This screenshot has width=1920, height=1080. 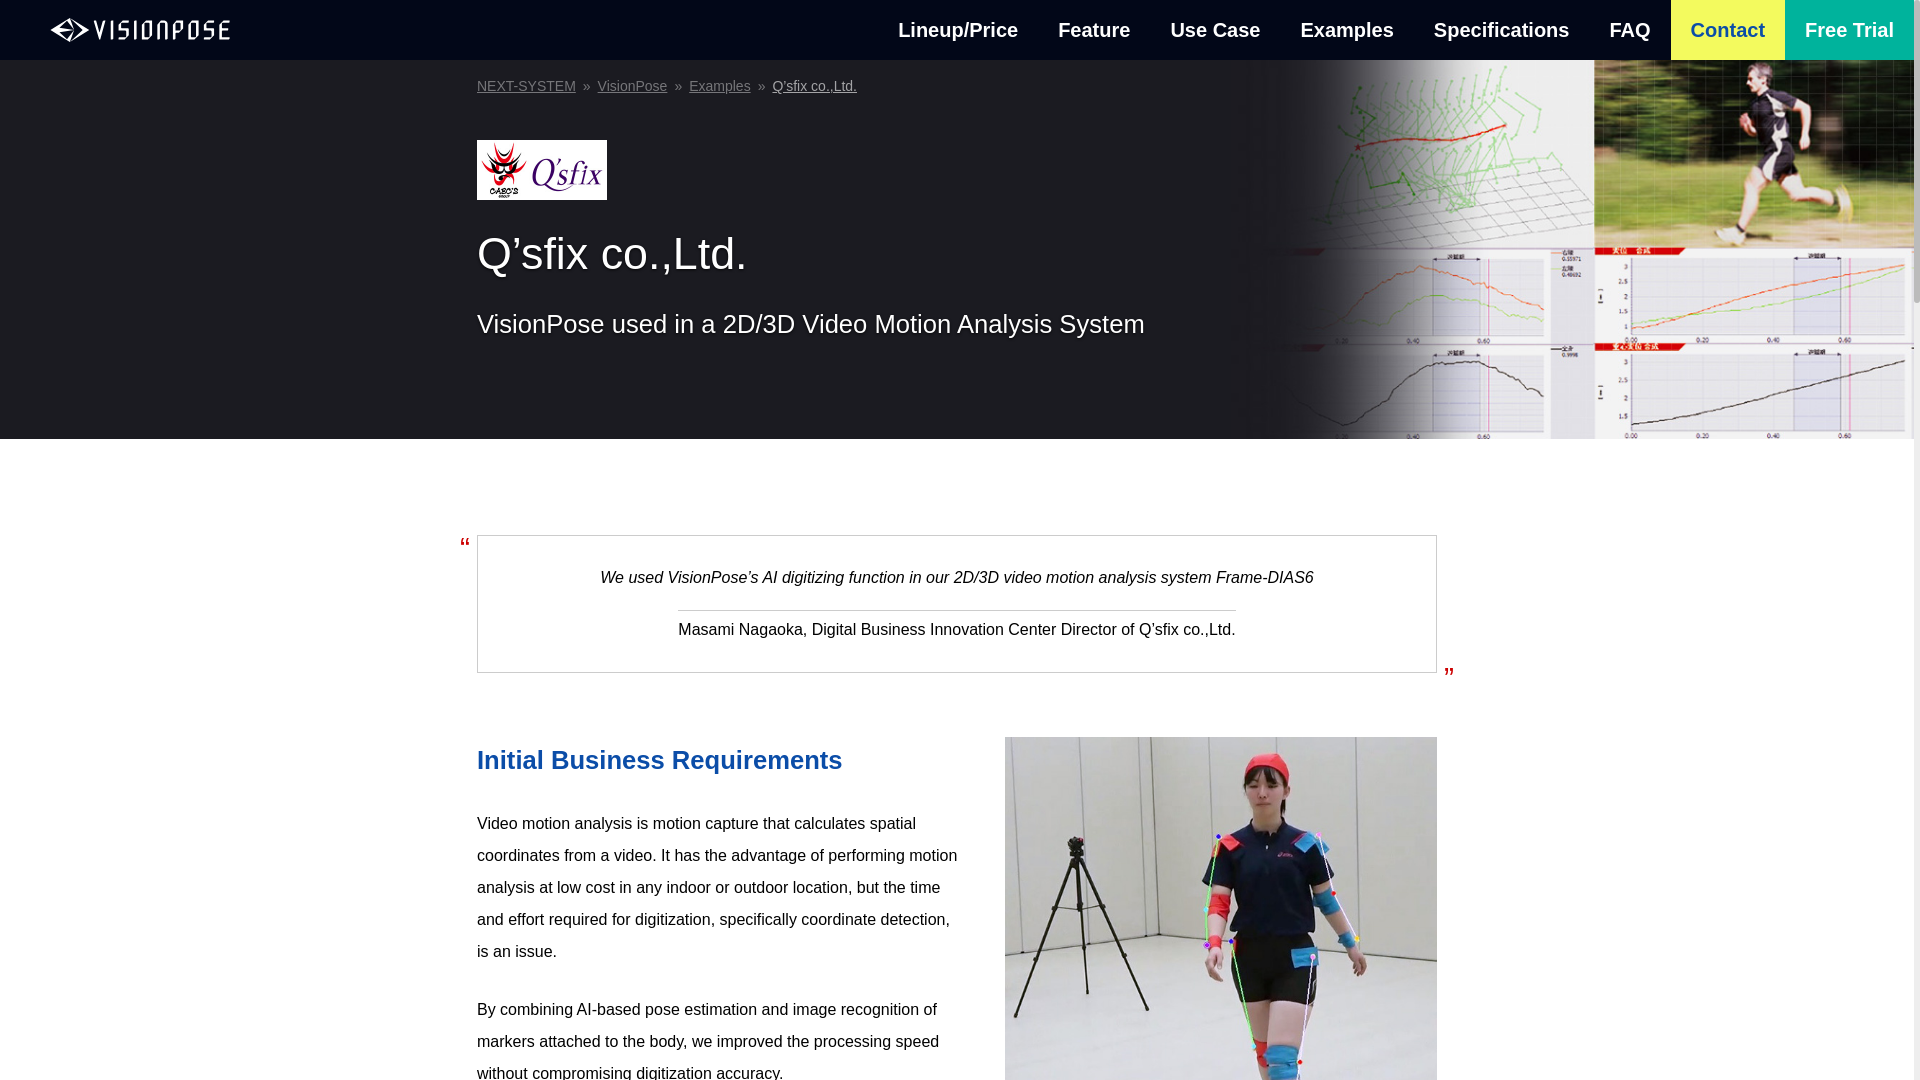 What do you see at coordinates (140, 30) in the screenshot?
I see `VisionPose` at bounding box center [140, 30].